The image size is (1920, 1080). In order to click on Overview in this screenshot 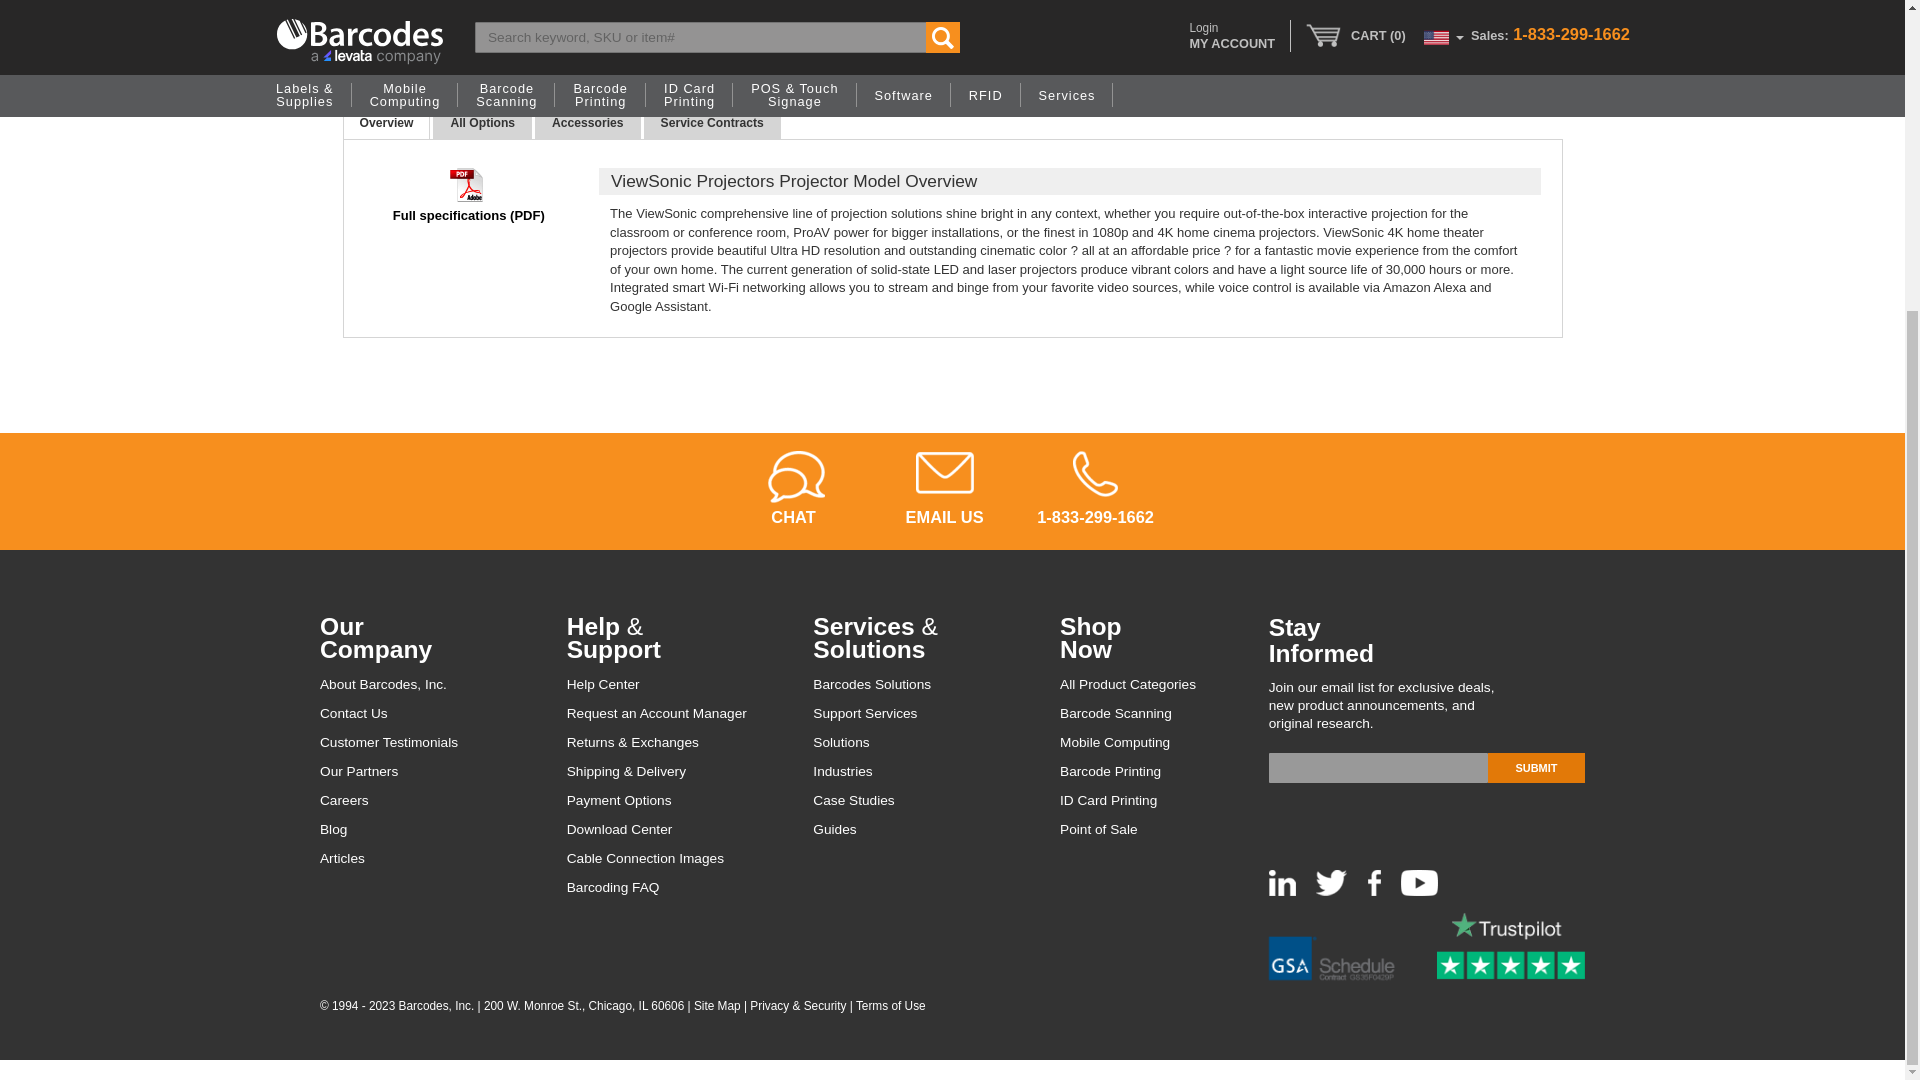, I will do `click(387, 122)`.